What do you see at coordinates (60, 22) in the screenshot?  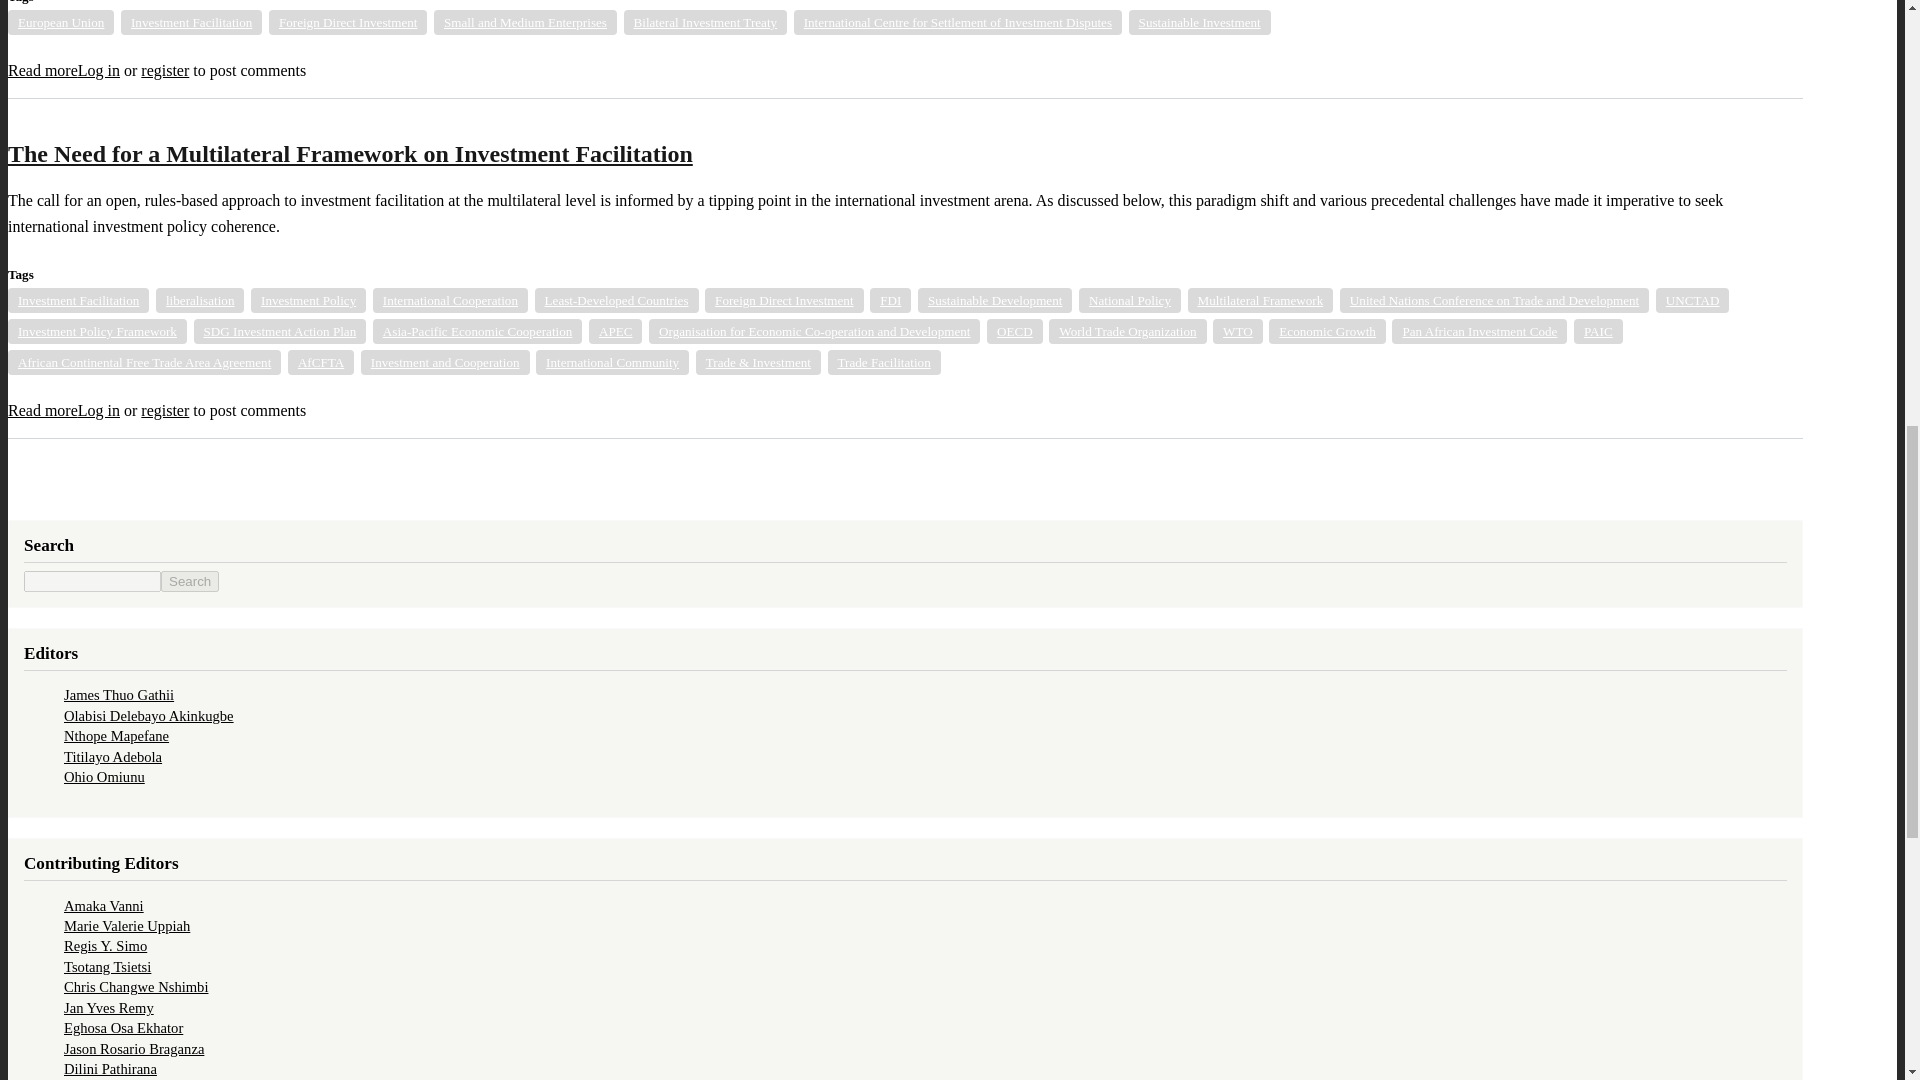 I see `European Union` at bounding box center [60, 22].